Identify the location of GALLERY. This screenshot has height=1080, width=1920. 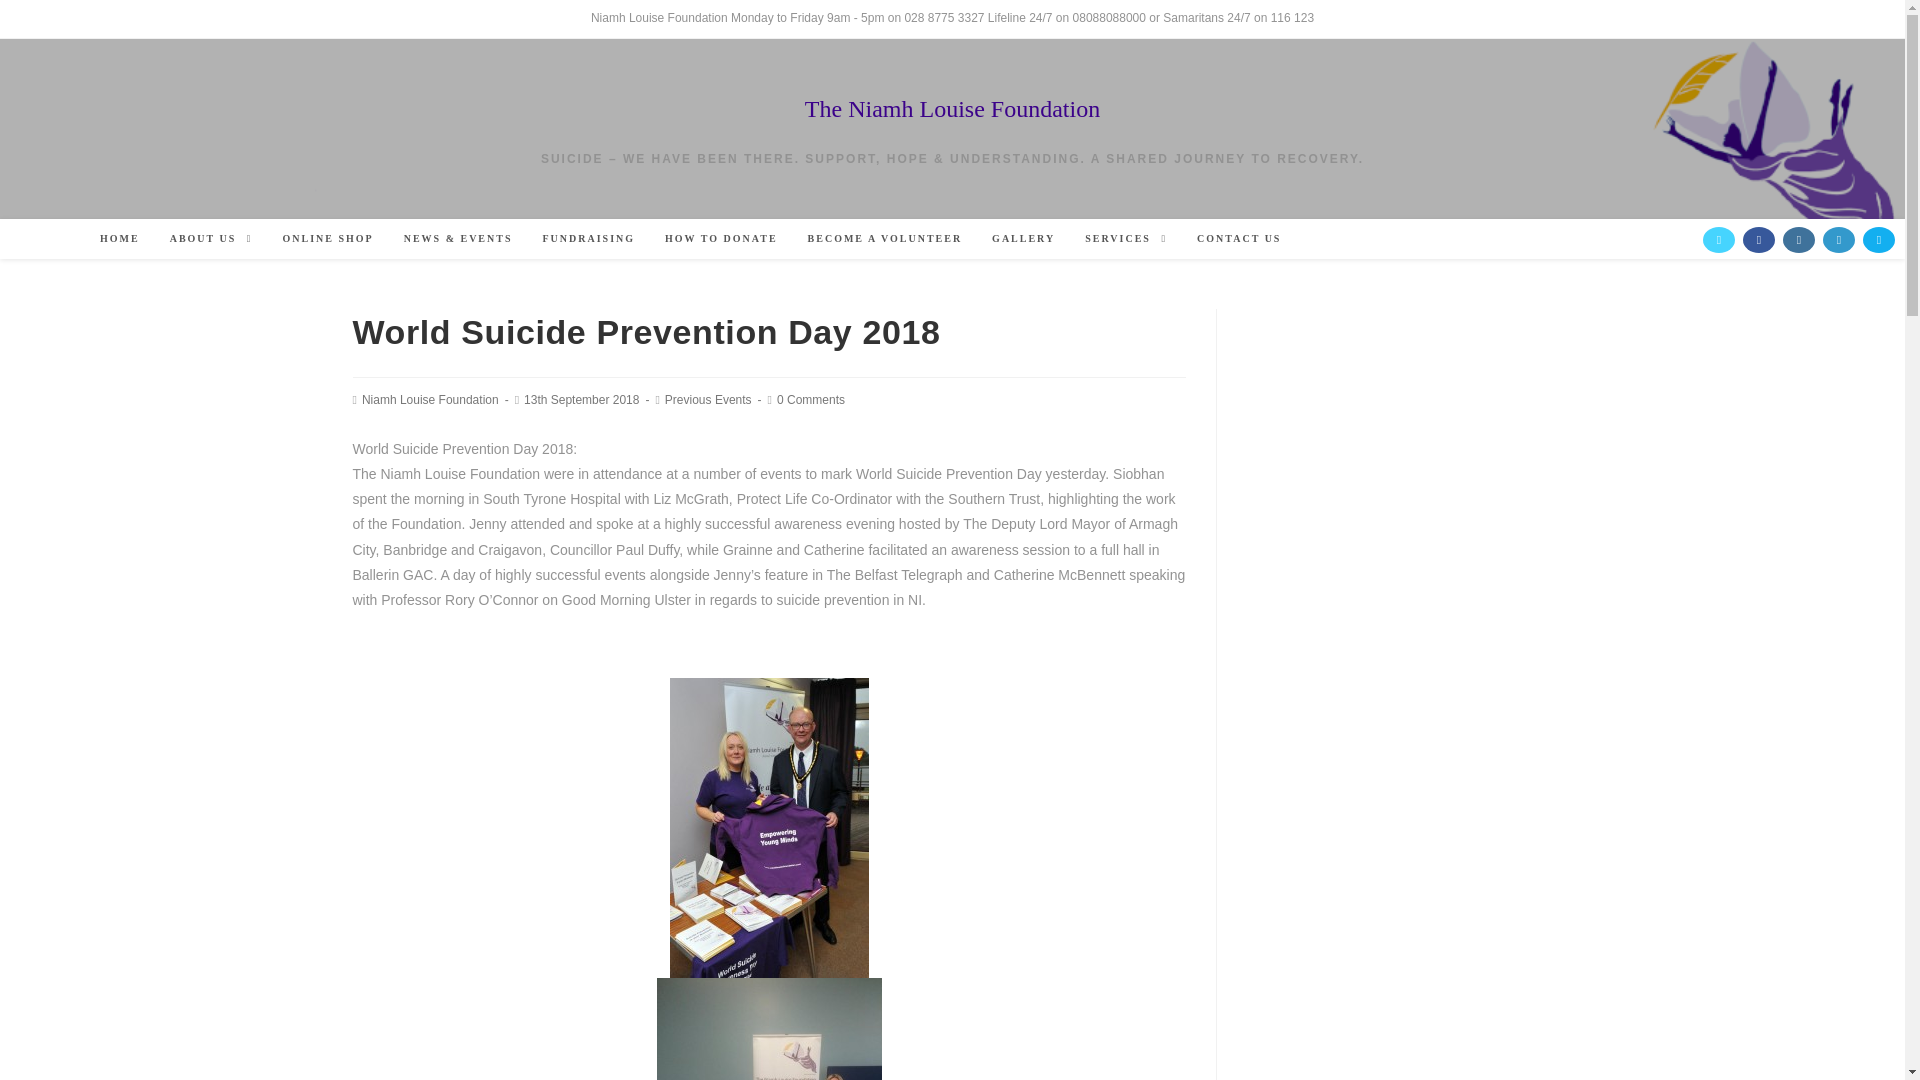
(1023, 239).